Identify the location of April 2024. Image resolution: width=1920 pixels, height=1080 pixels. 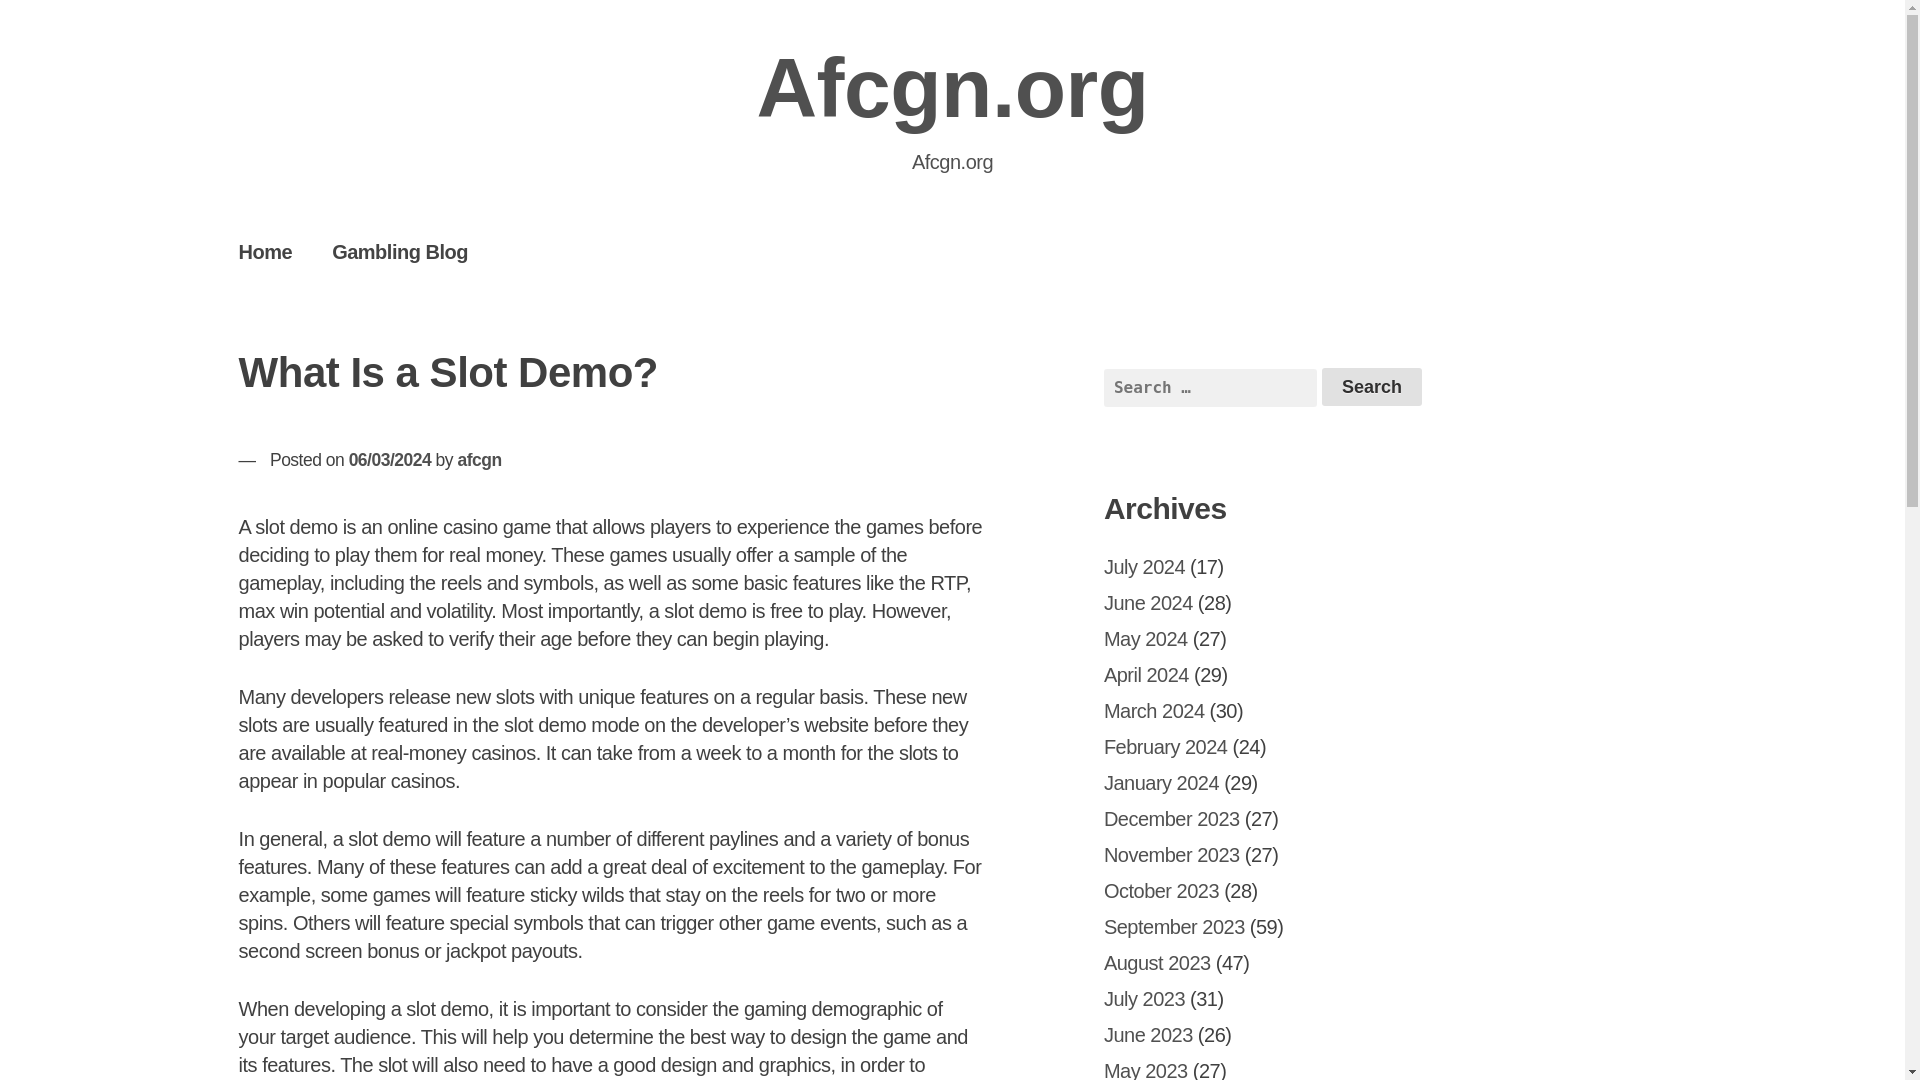
(1146, 674).